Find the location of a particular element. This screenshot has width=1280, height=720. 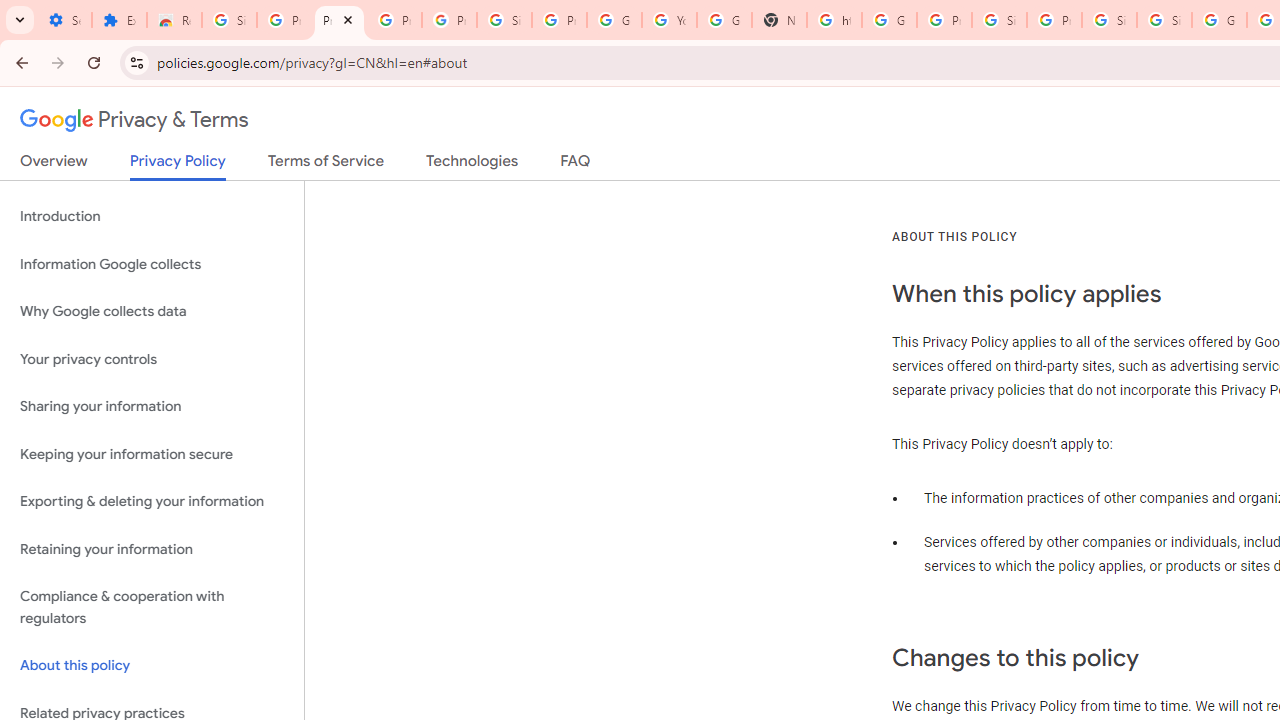

Settings - On startup is located at coordinates (64, 20).